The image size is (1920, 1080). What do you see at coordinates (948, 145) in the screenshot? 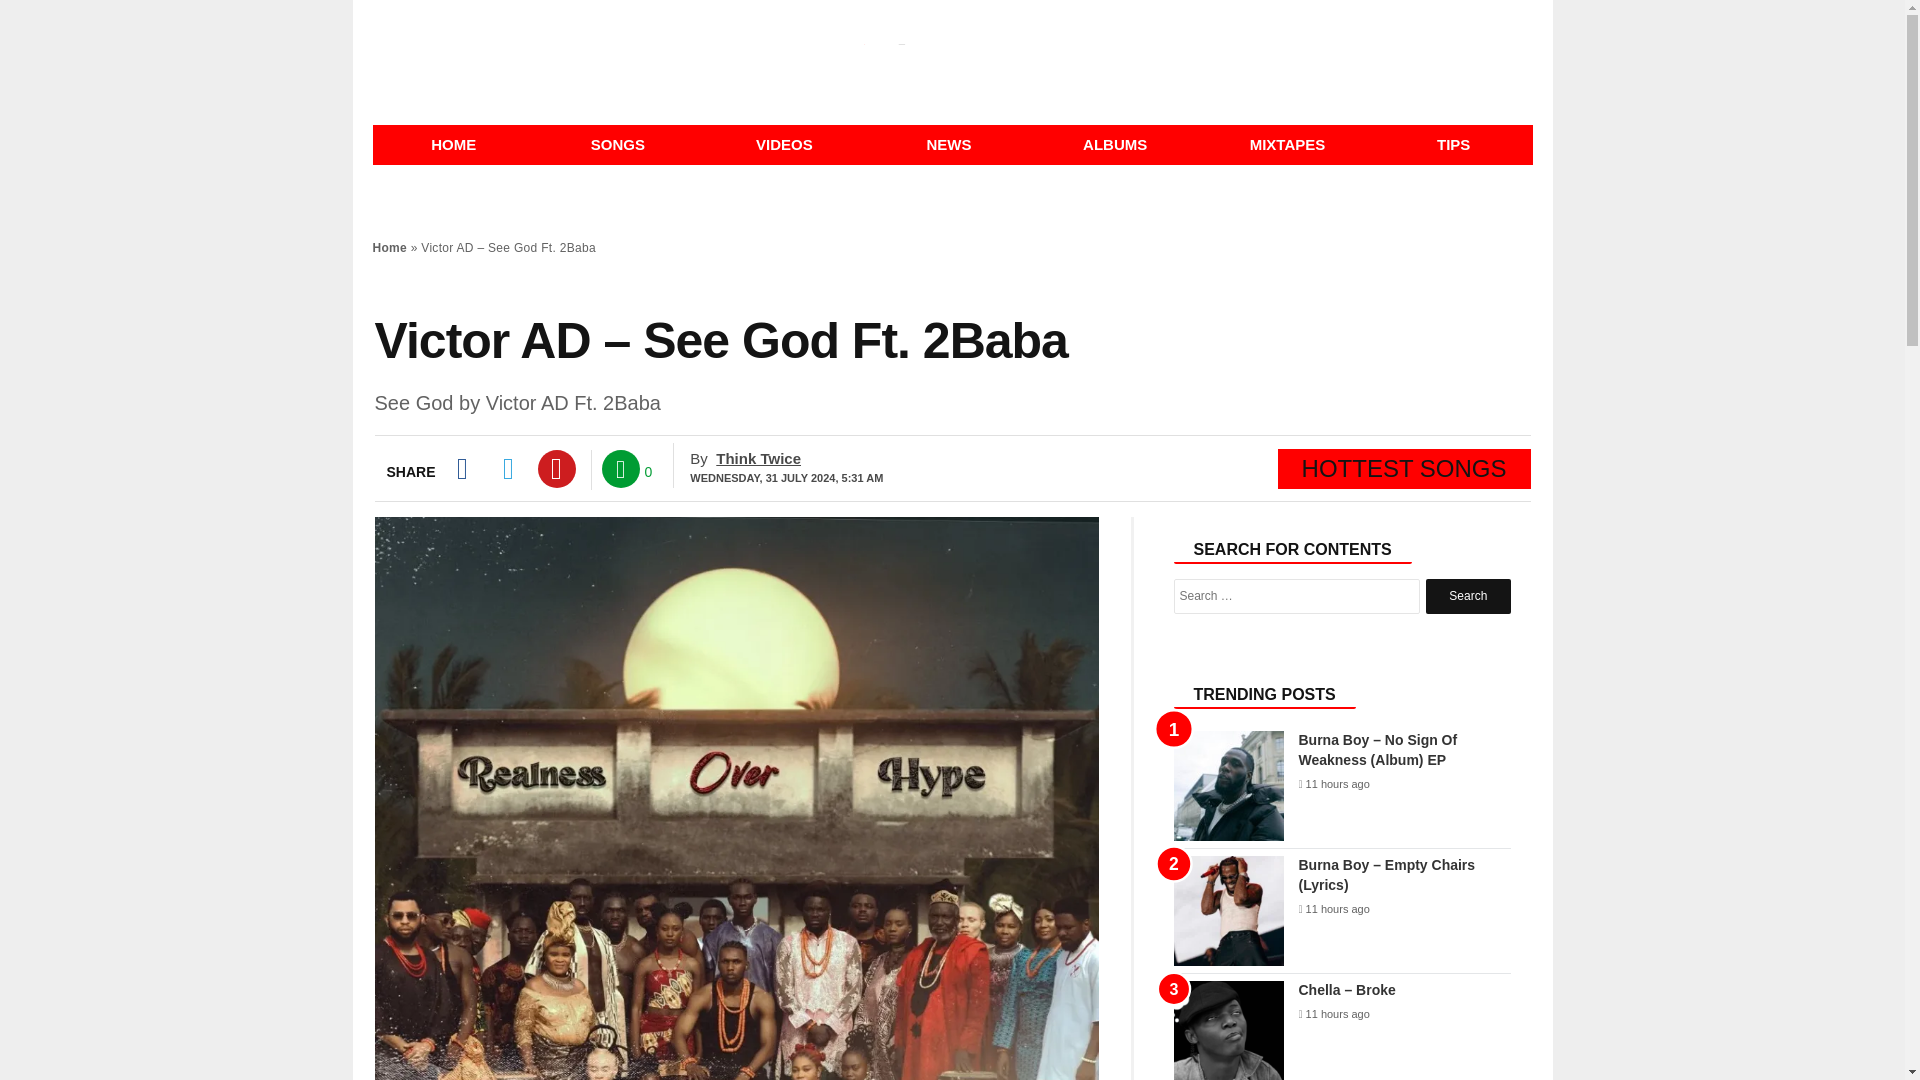
I see `News` at bounding box center [948, 145].